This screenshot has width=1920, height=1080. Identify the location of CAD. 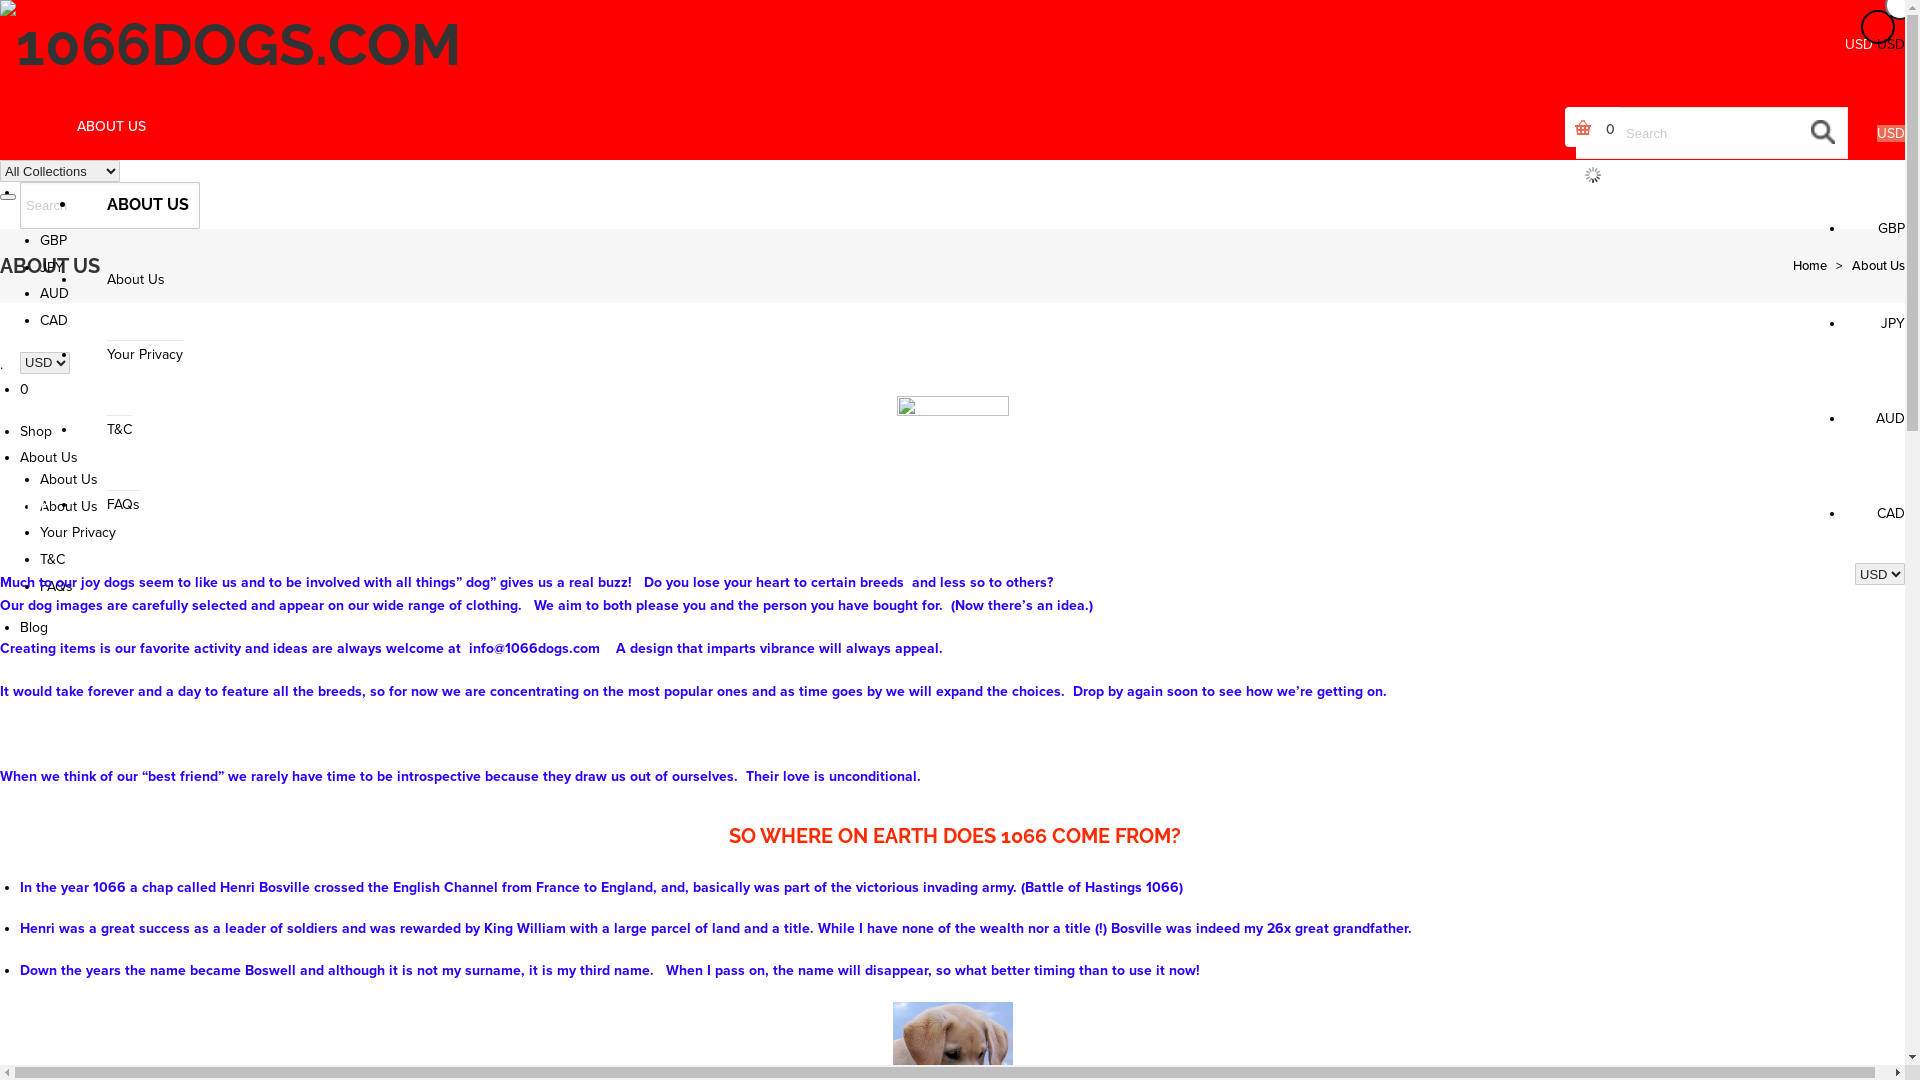
(54, 320).